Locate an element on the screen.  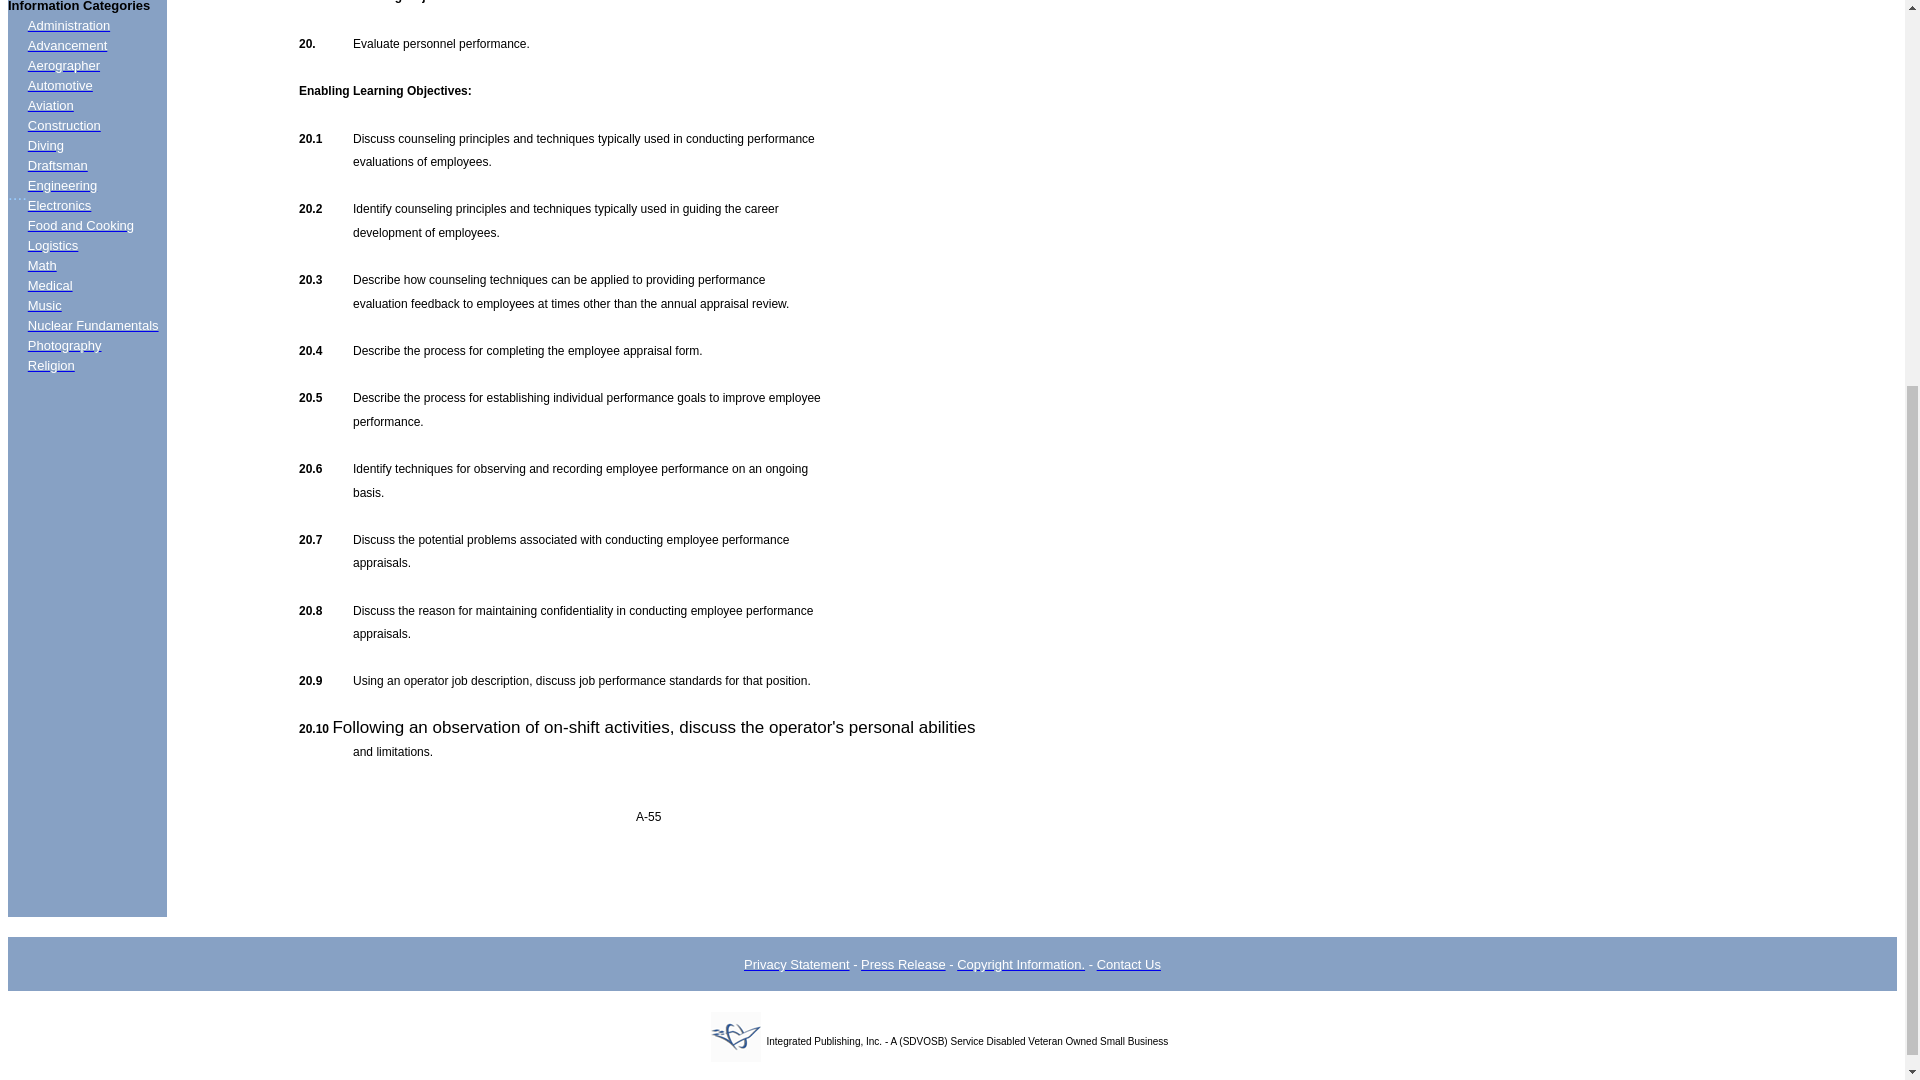
Construction is located at coordinates (64, 124).